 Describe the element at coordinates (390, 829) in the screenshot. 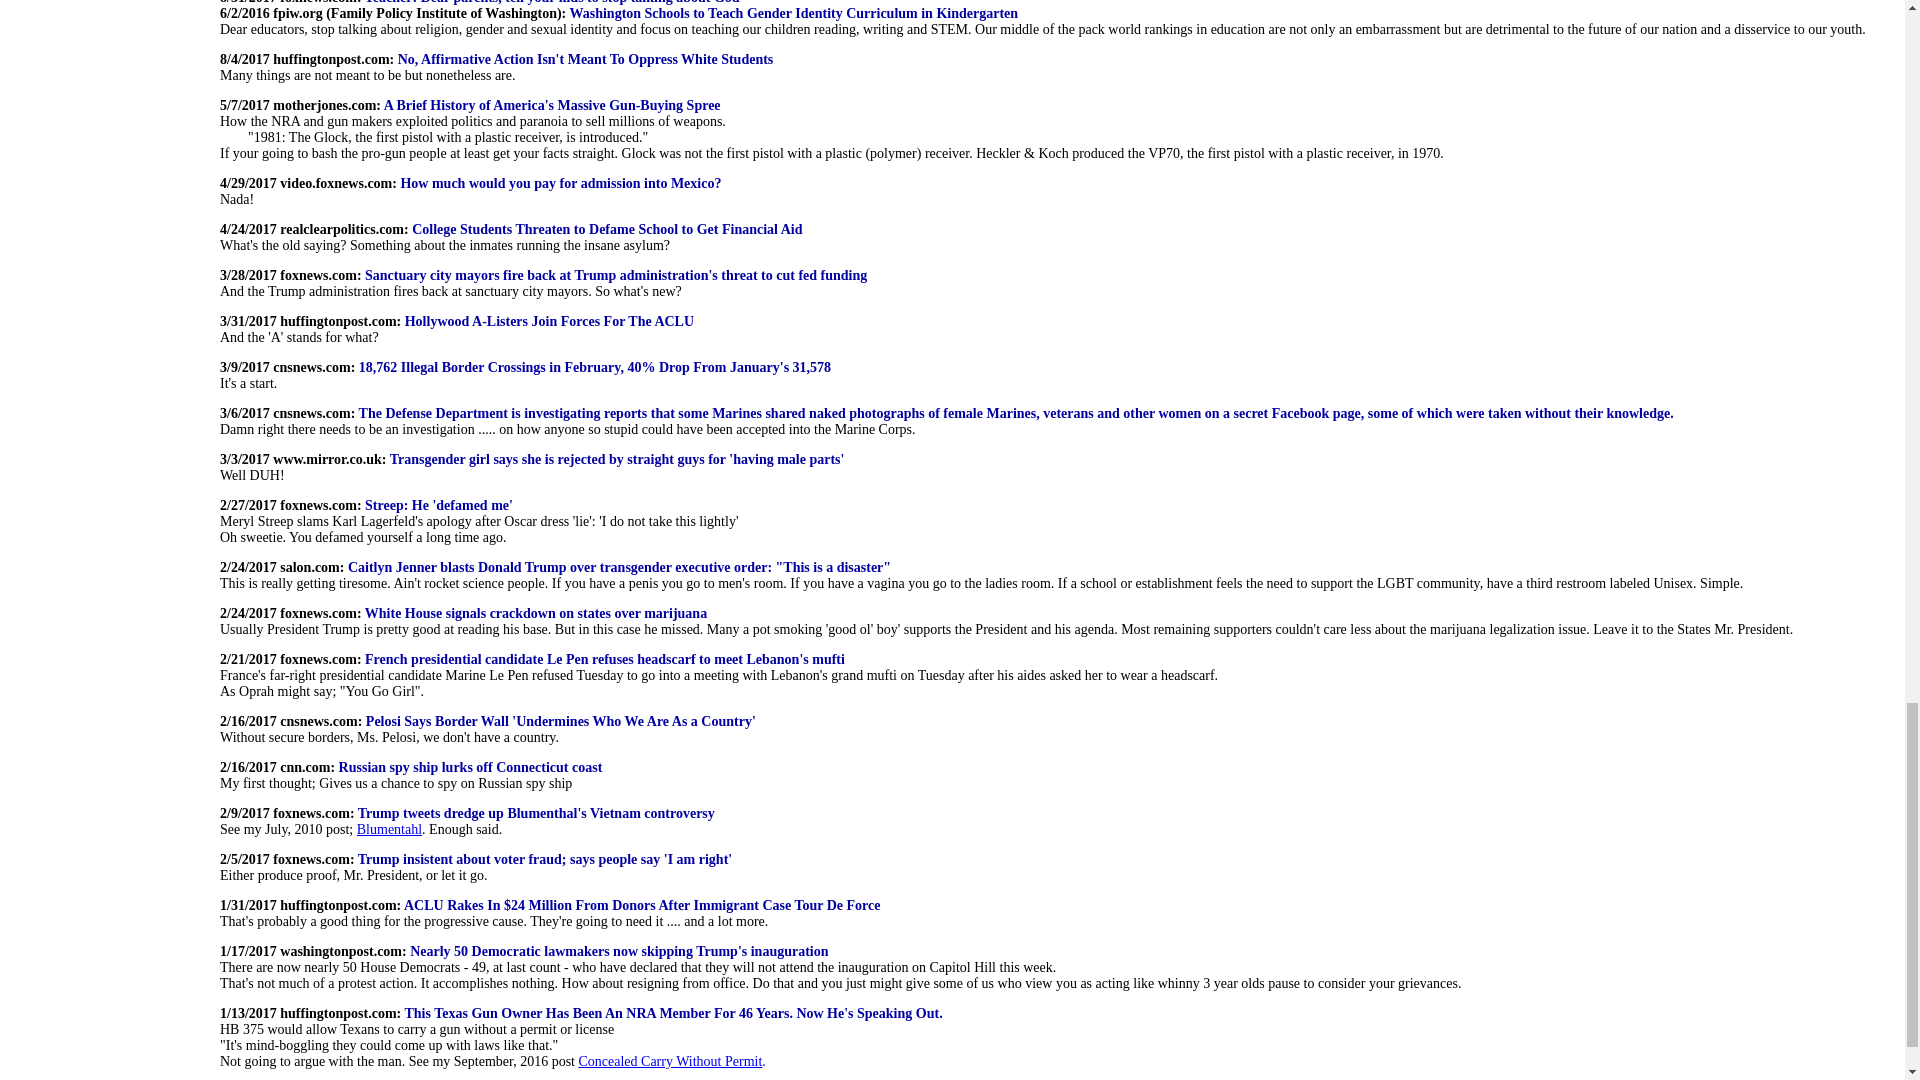

I see `Blumentahl` at that location.